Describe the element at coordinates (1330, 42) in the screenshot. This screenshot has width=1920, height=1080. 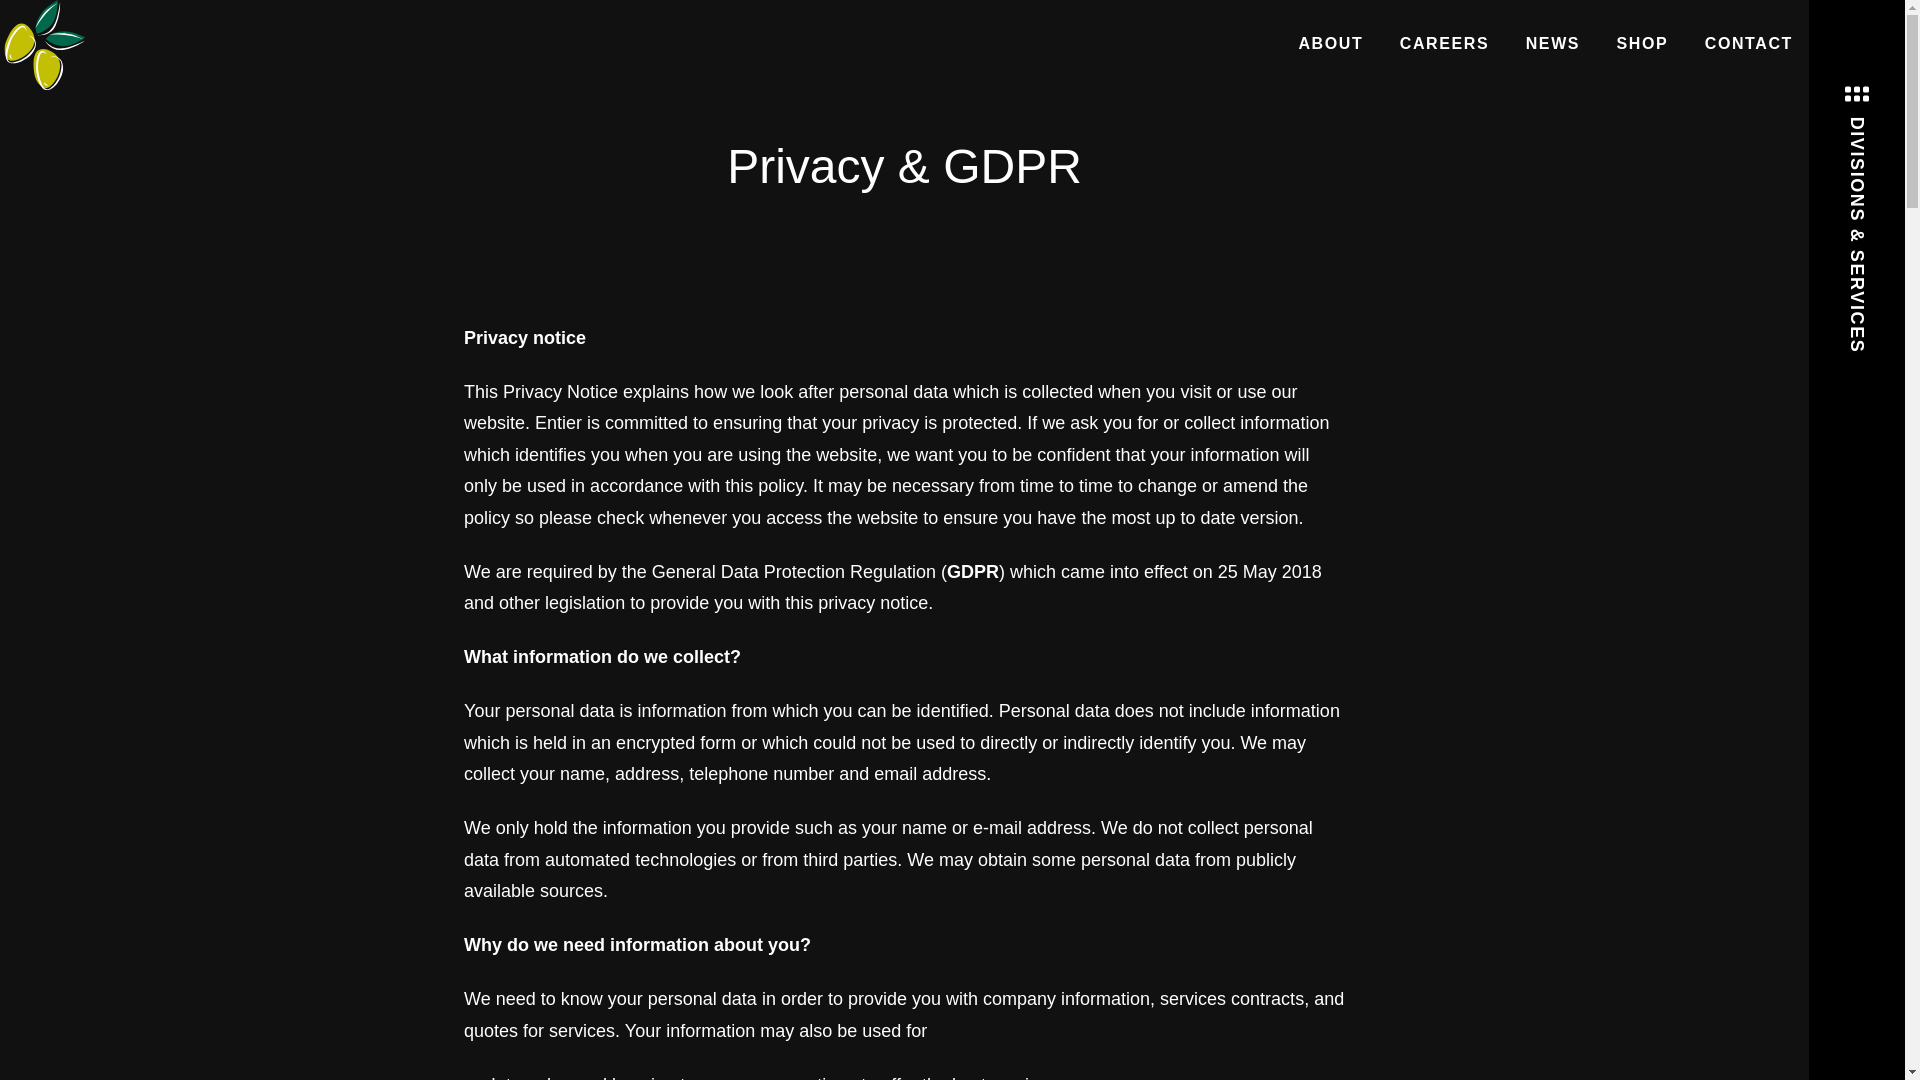
I see `ABOUT` at that location.